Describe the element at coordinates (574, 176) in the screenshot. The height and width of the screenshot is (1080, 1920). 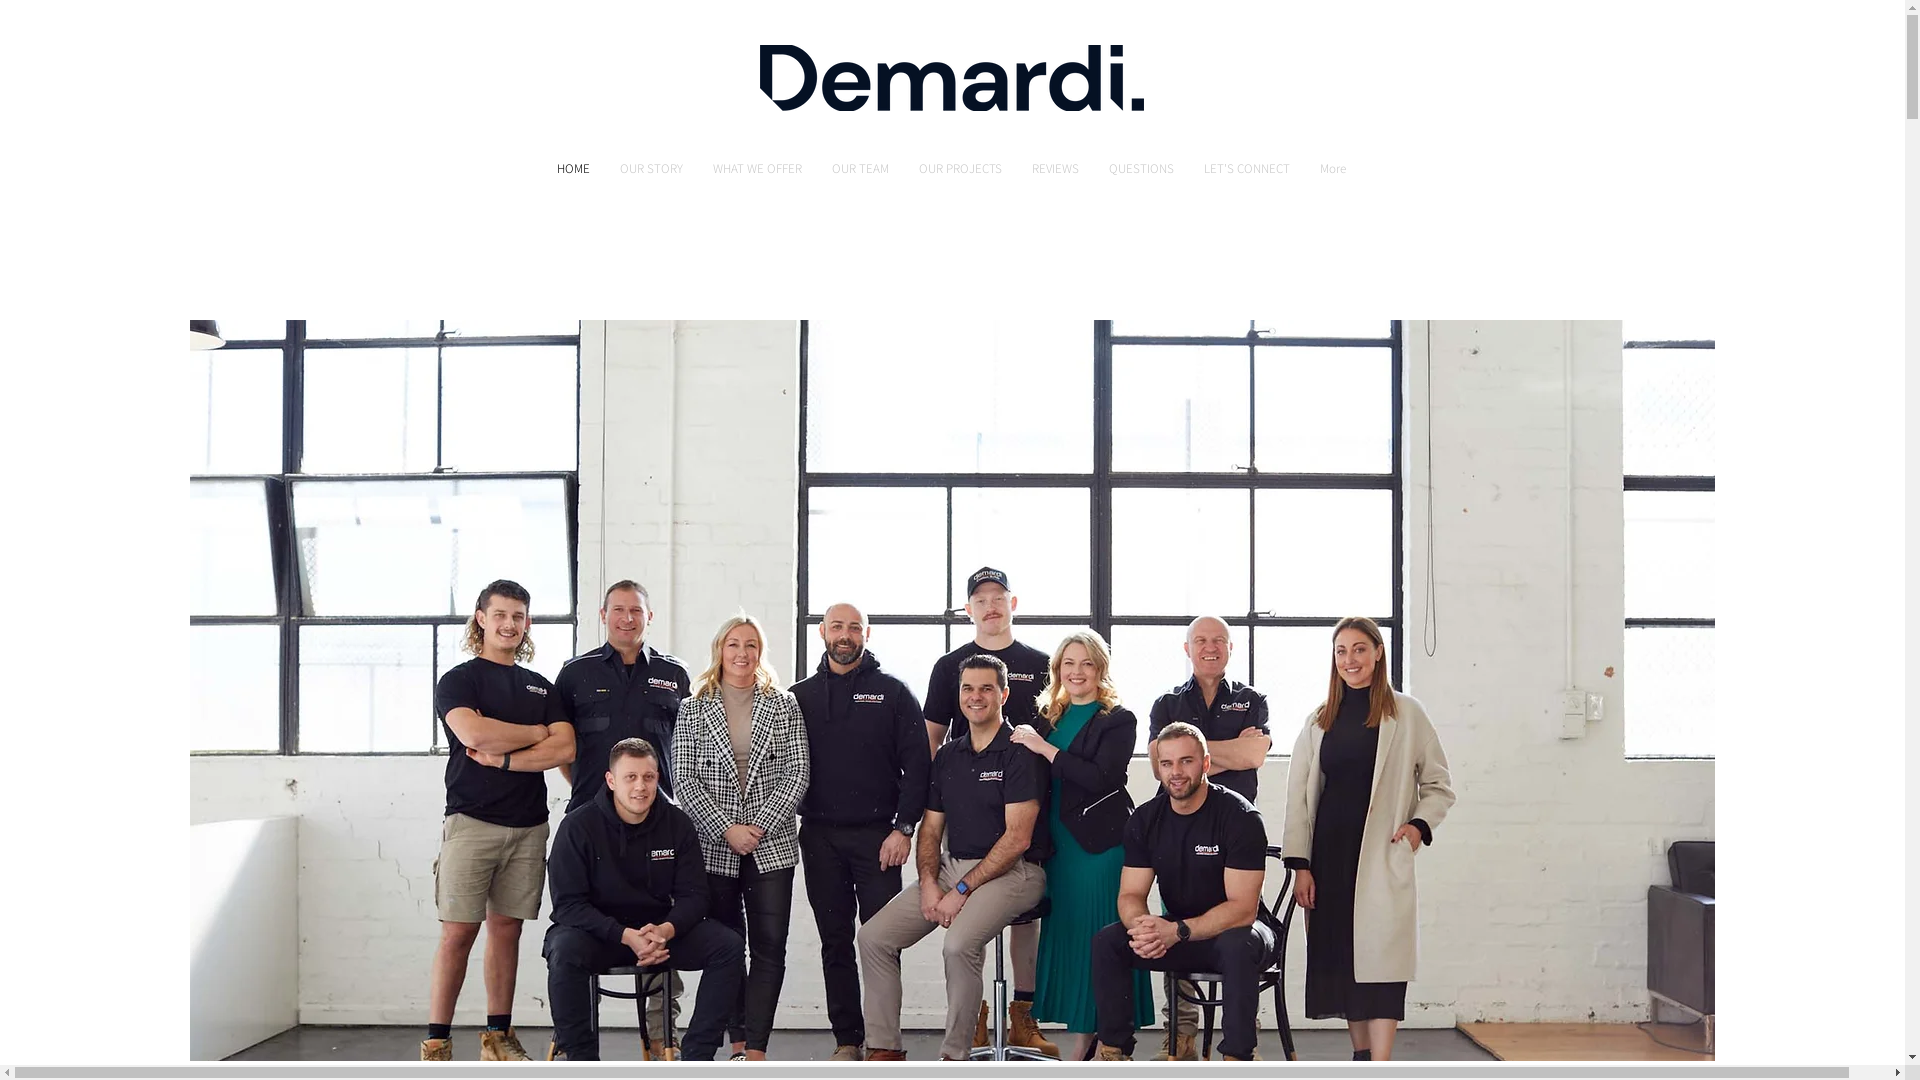
I see `HOME` at that location.